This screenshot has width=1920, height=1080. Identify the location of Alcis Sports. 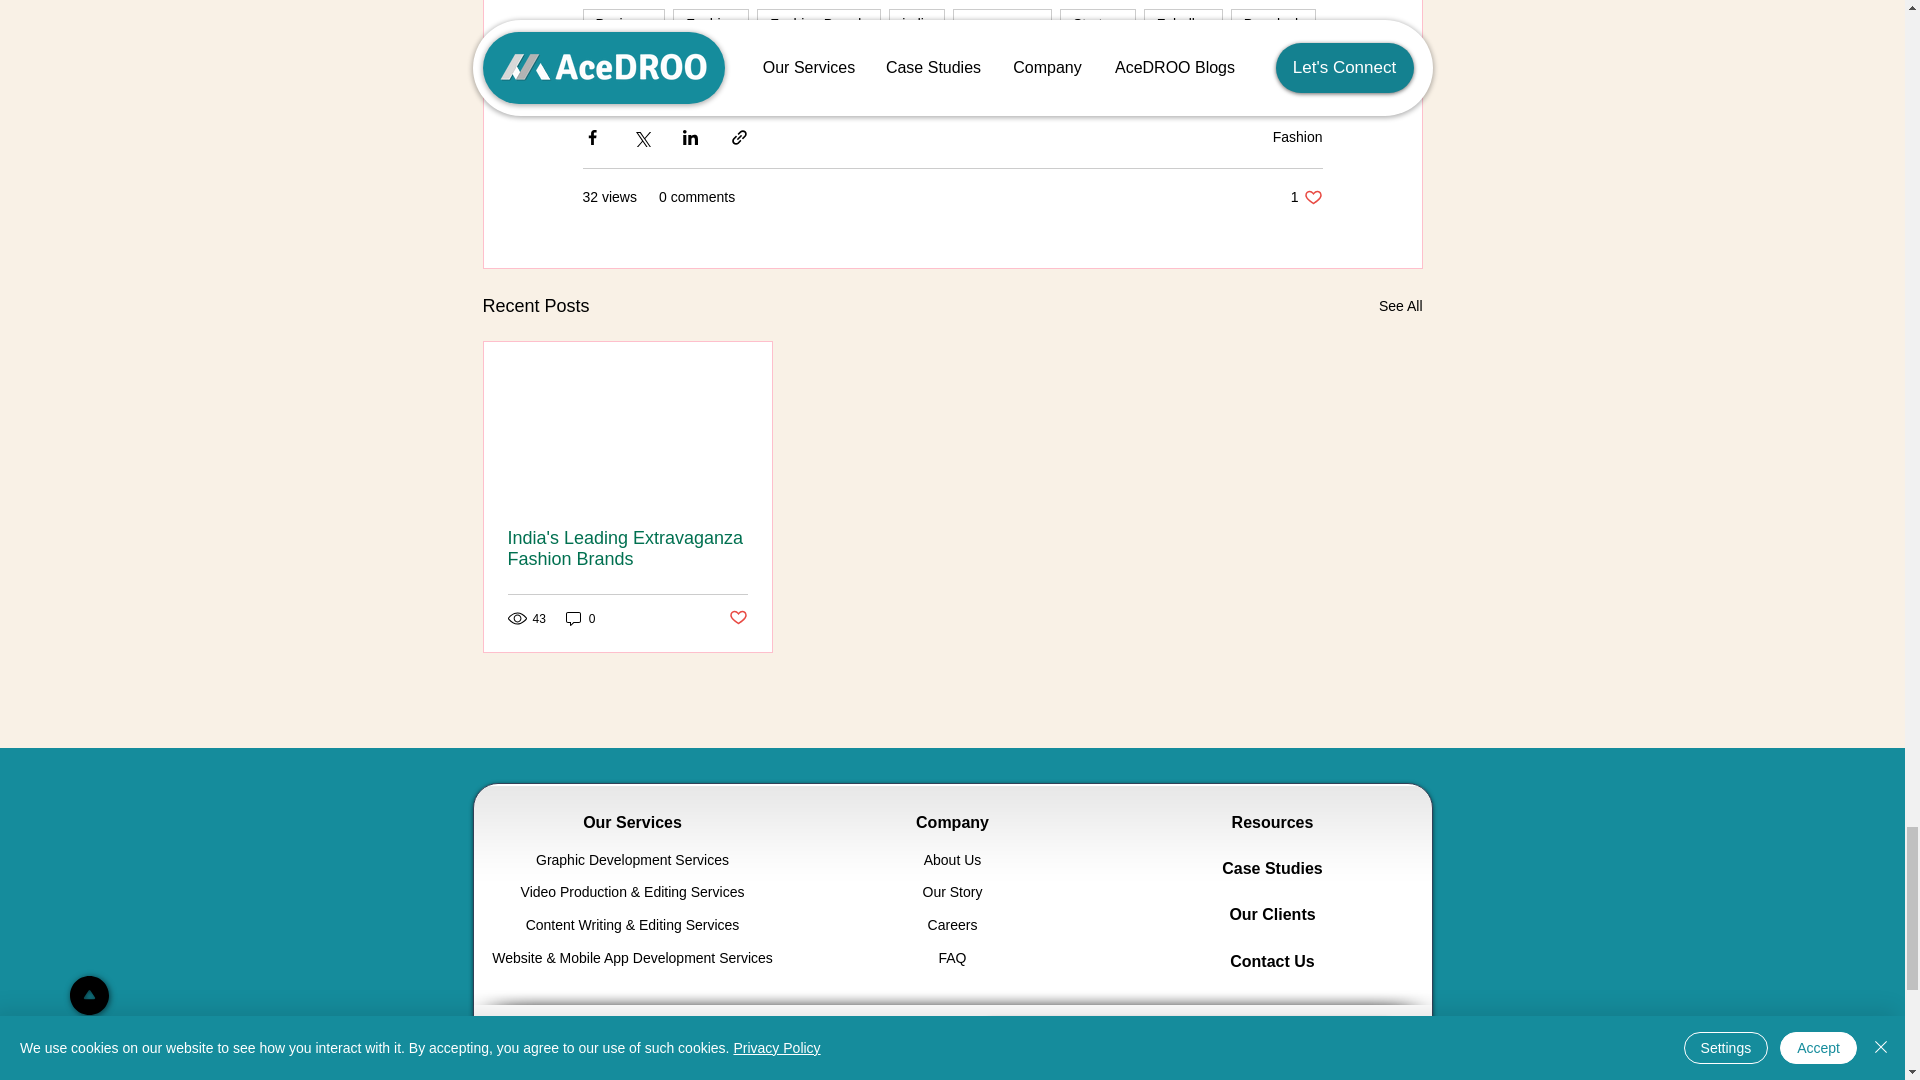
(698, 62).